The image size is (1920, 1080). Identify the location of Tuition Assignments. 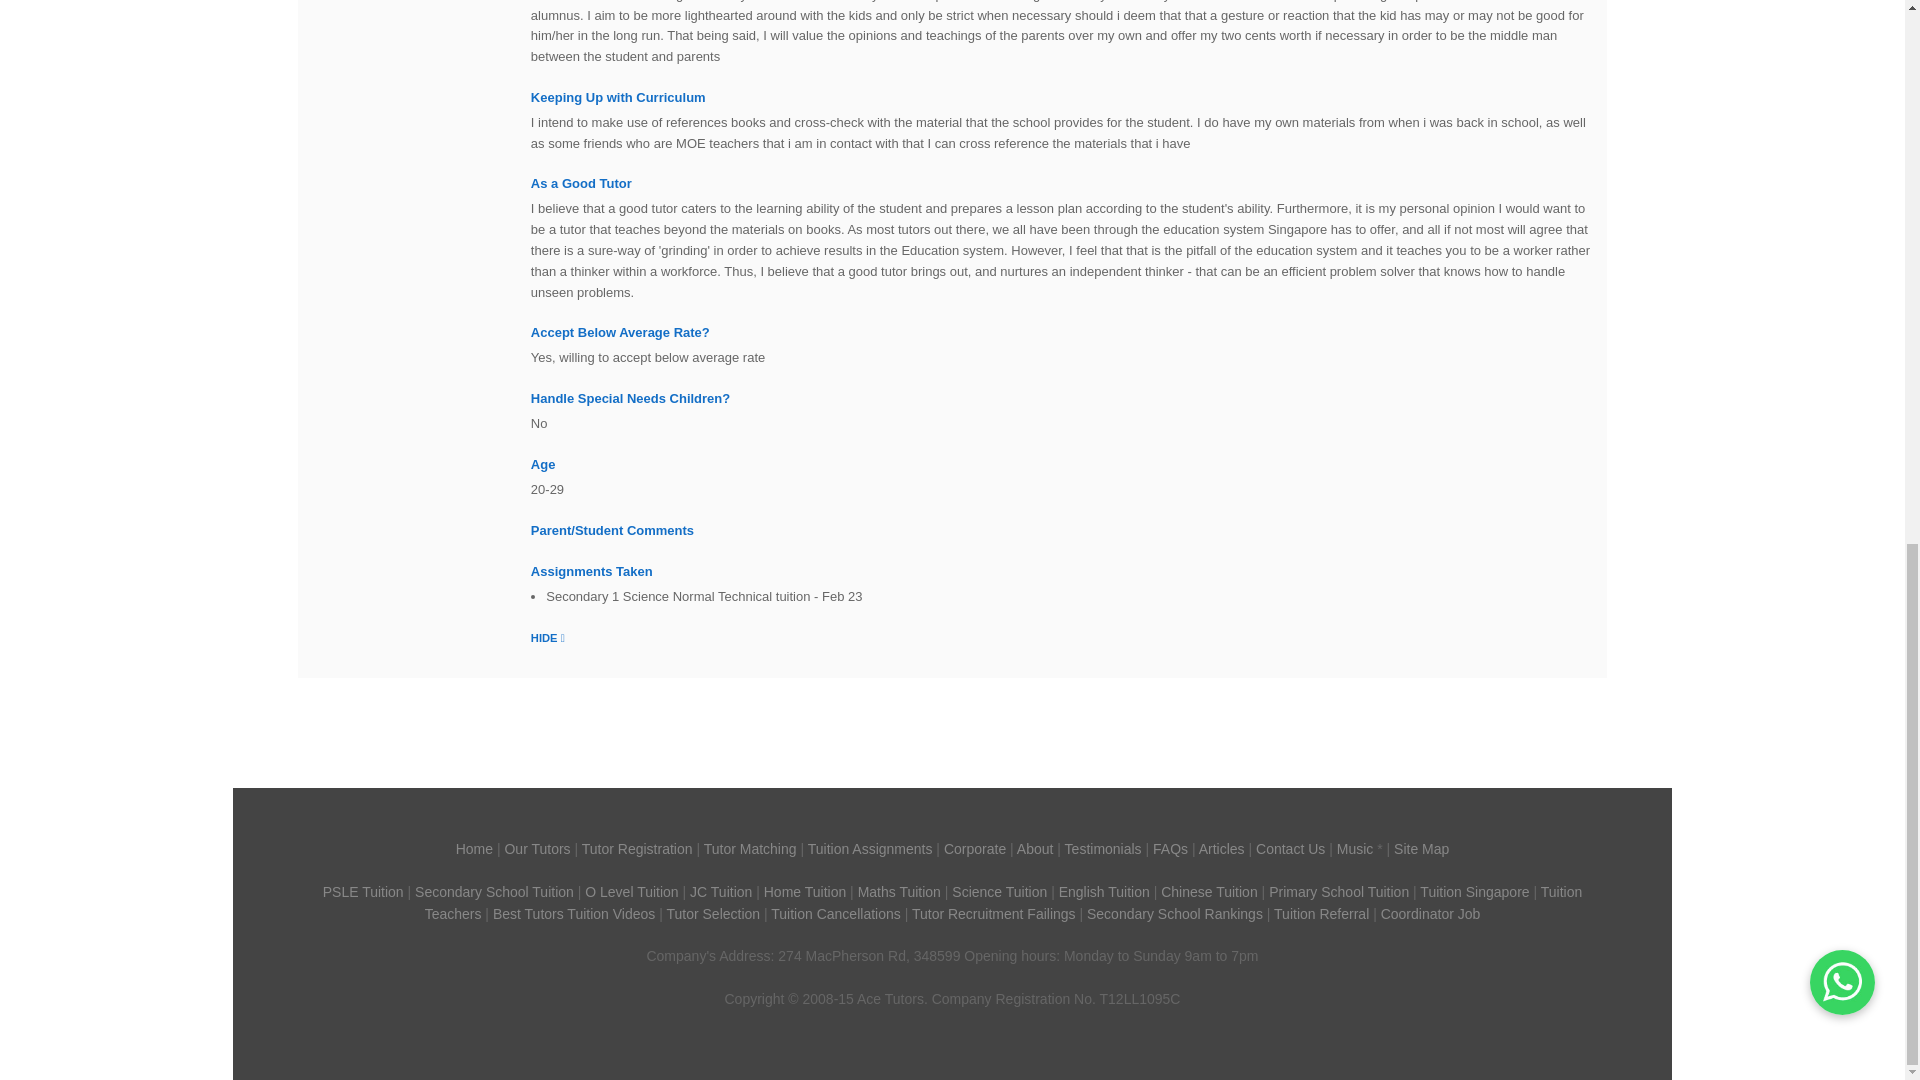
(870, 849).